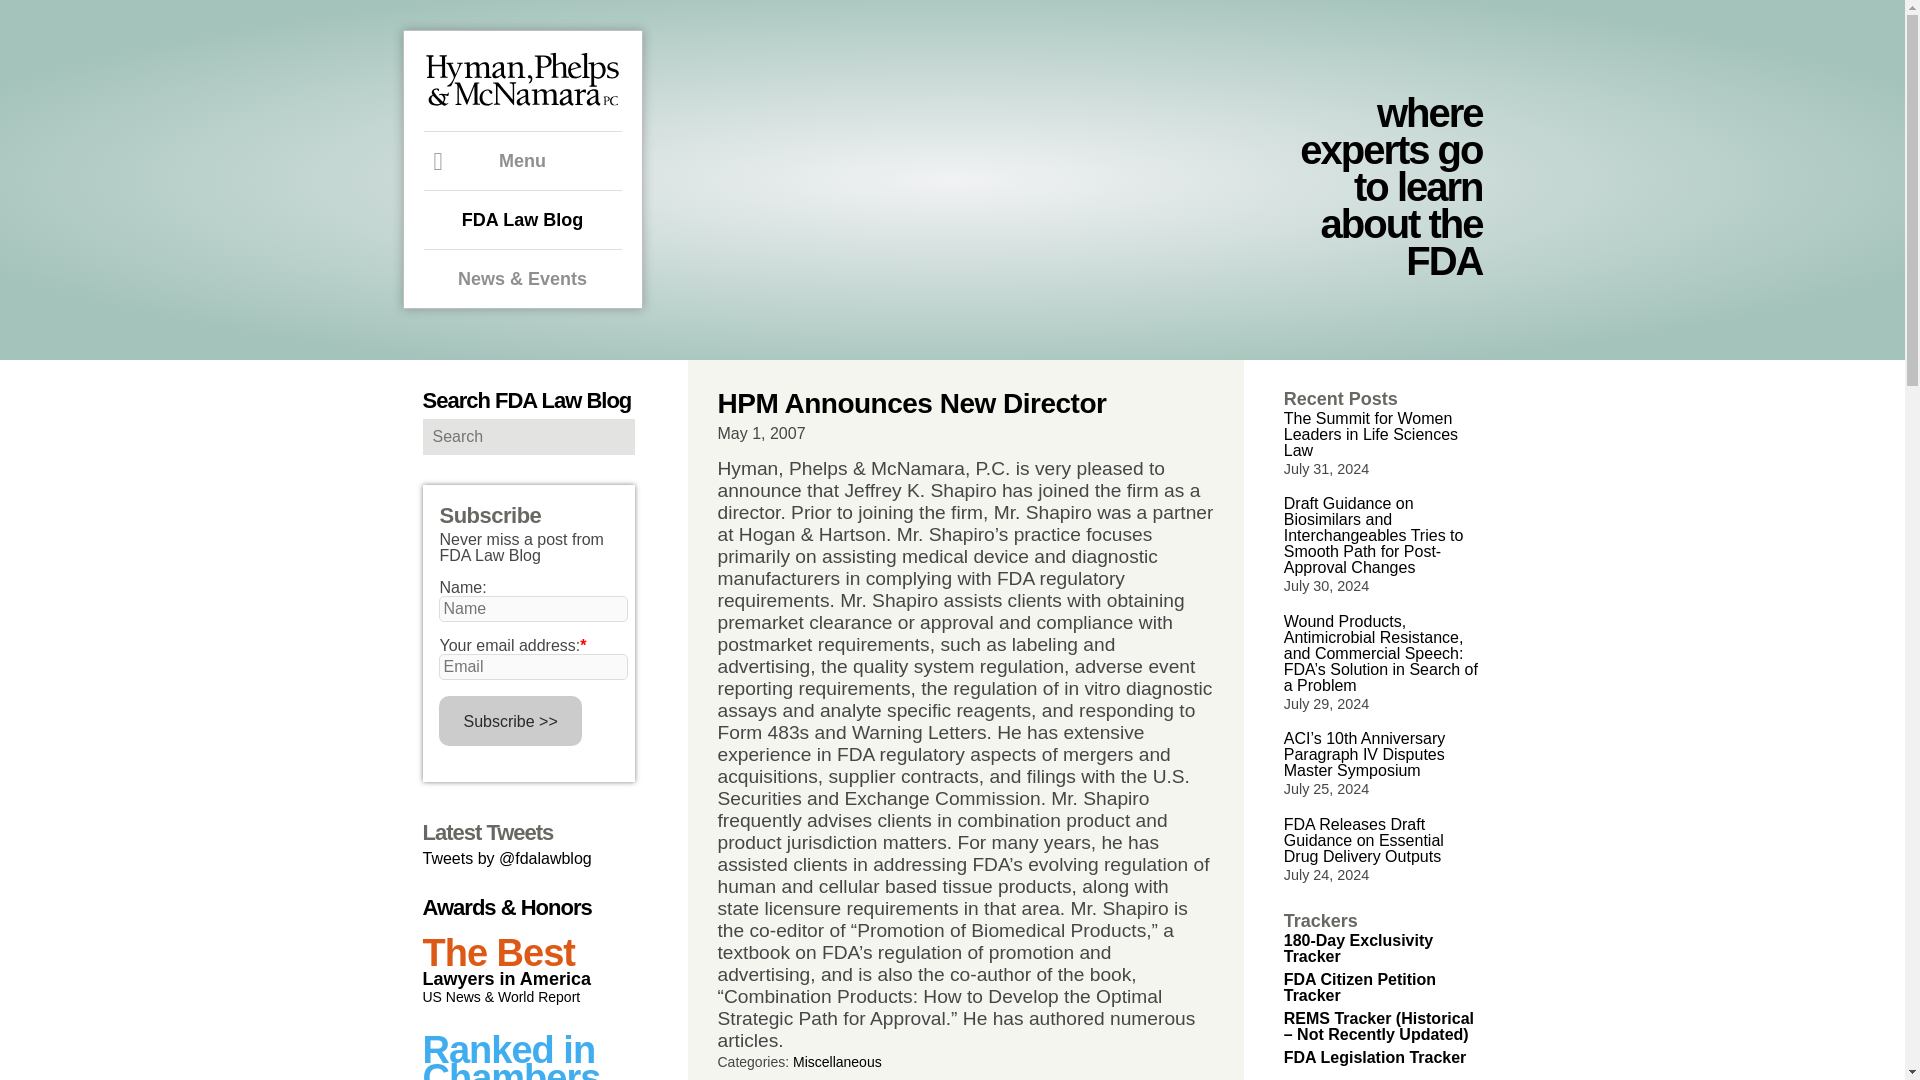  What do you see at coordinates (1358, 948) in the screenshot?
I see `180-Day Exclusivity Tracker` at bounding box center [1358, 948].